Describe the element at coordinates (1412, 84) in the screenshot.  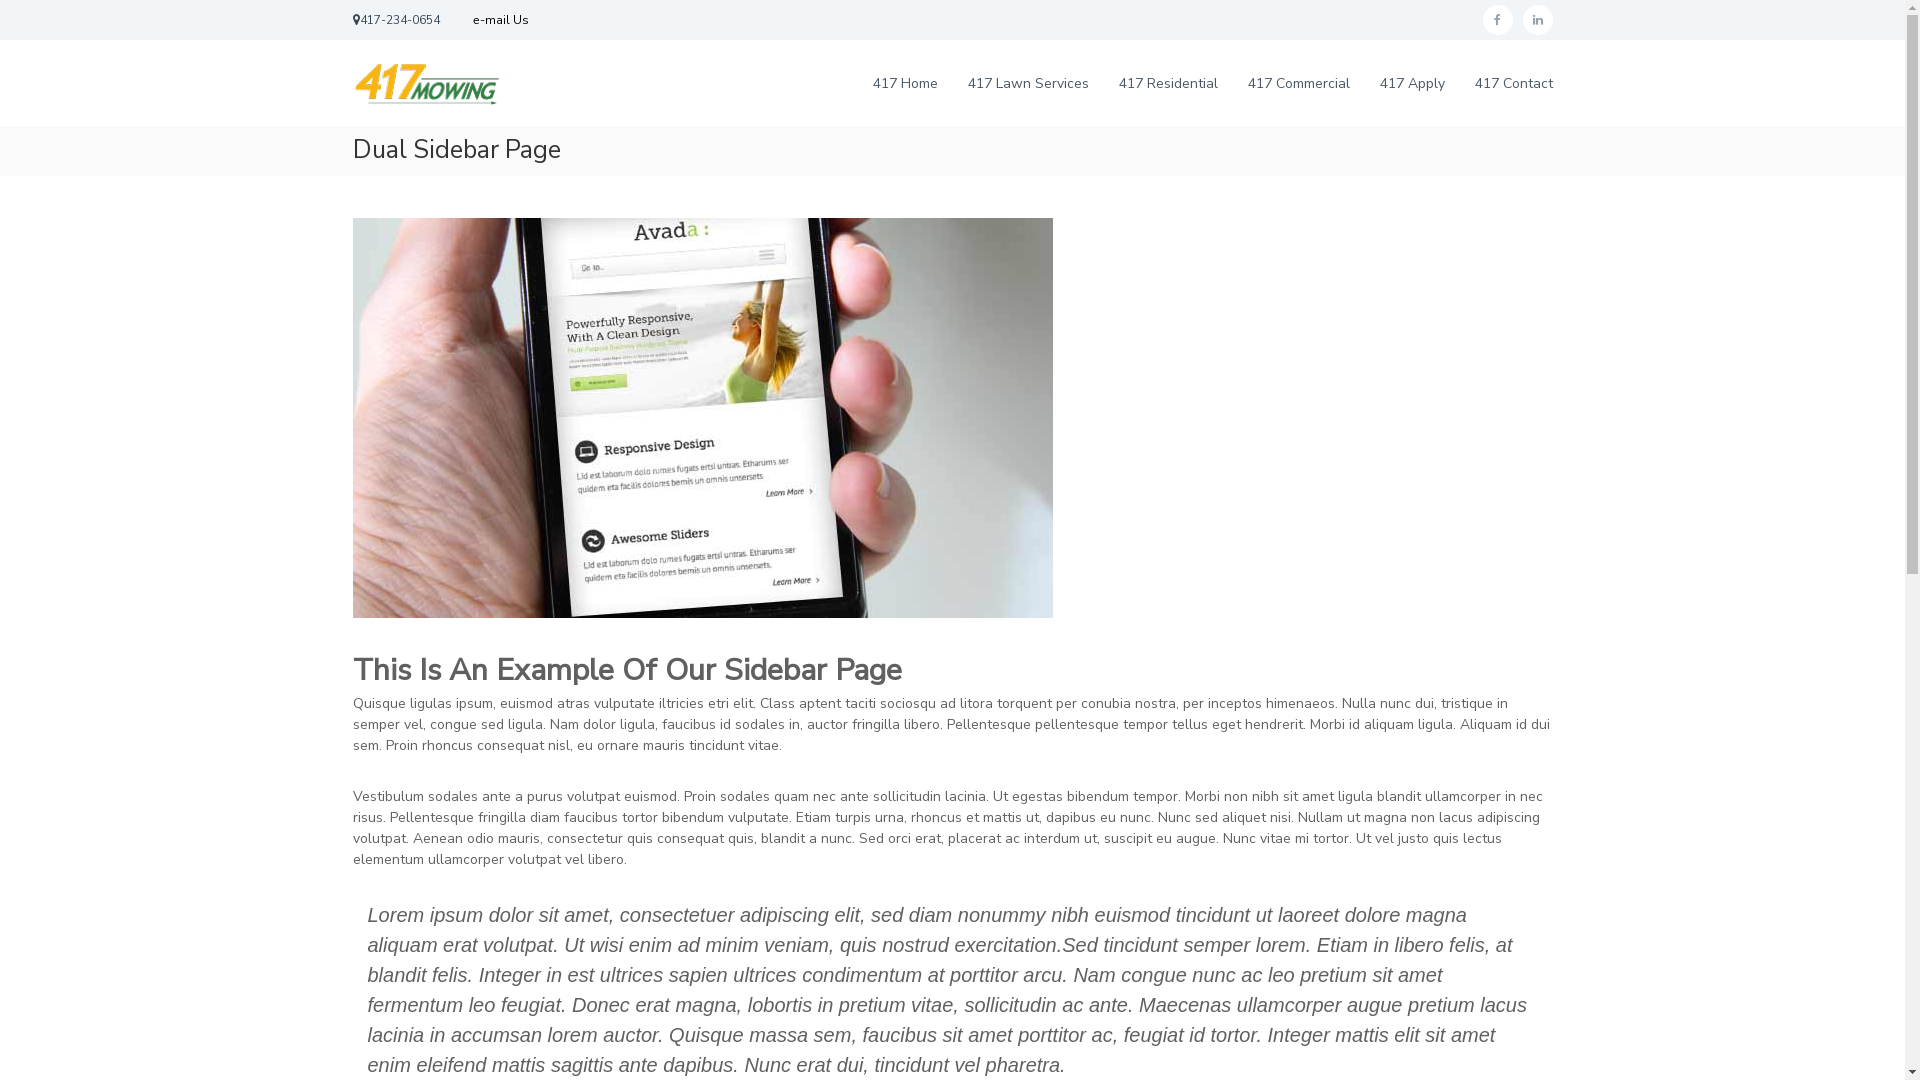
I see `417 Apply` at that location.